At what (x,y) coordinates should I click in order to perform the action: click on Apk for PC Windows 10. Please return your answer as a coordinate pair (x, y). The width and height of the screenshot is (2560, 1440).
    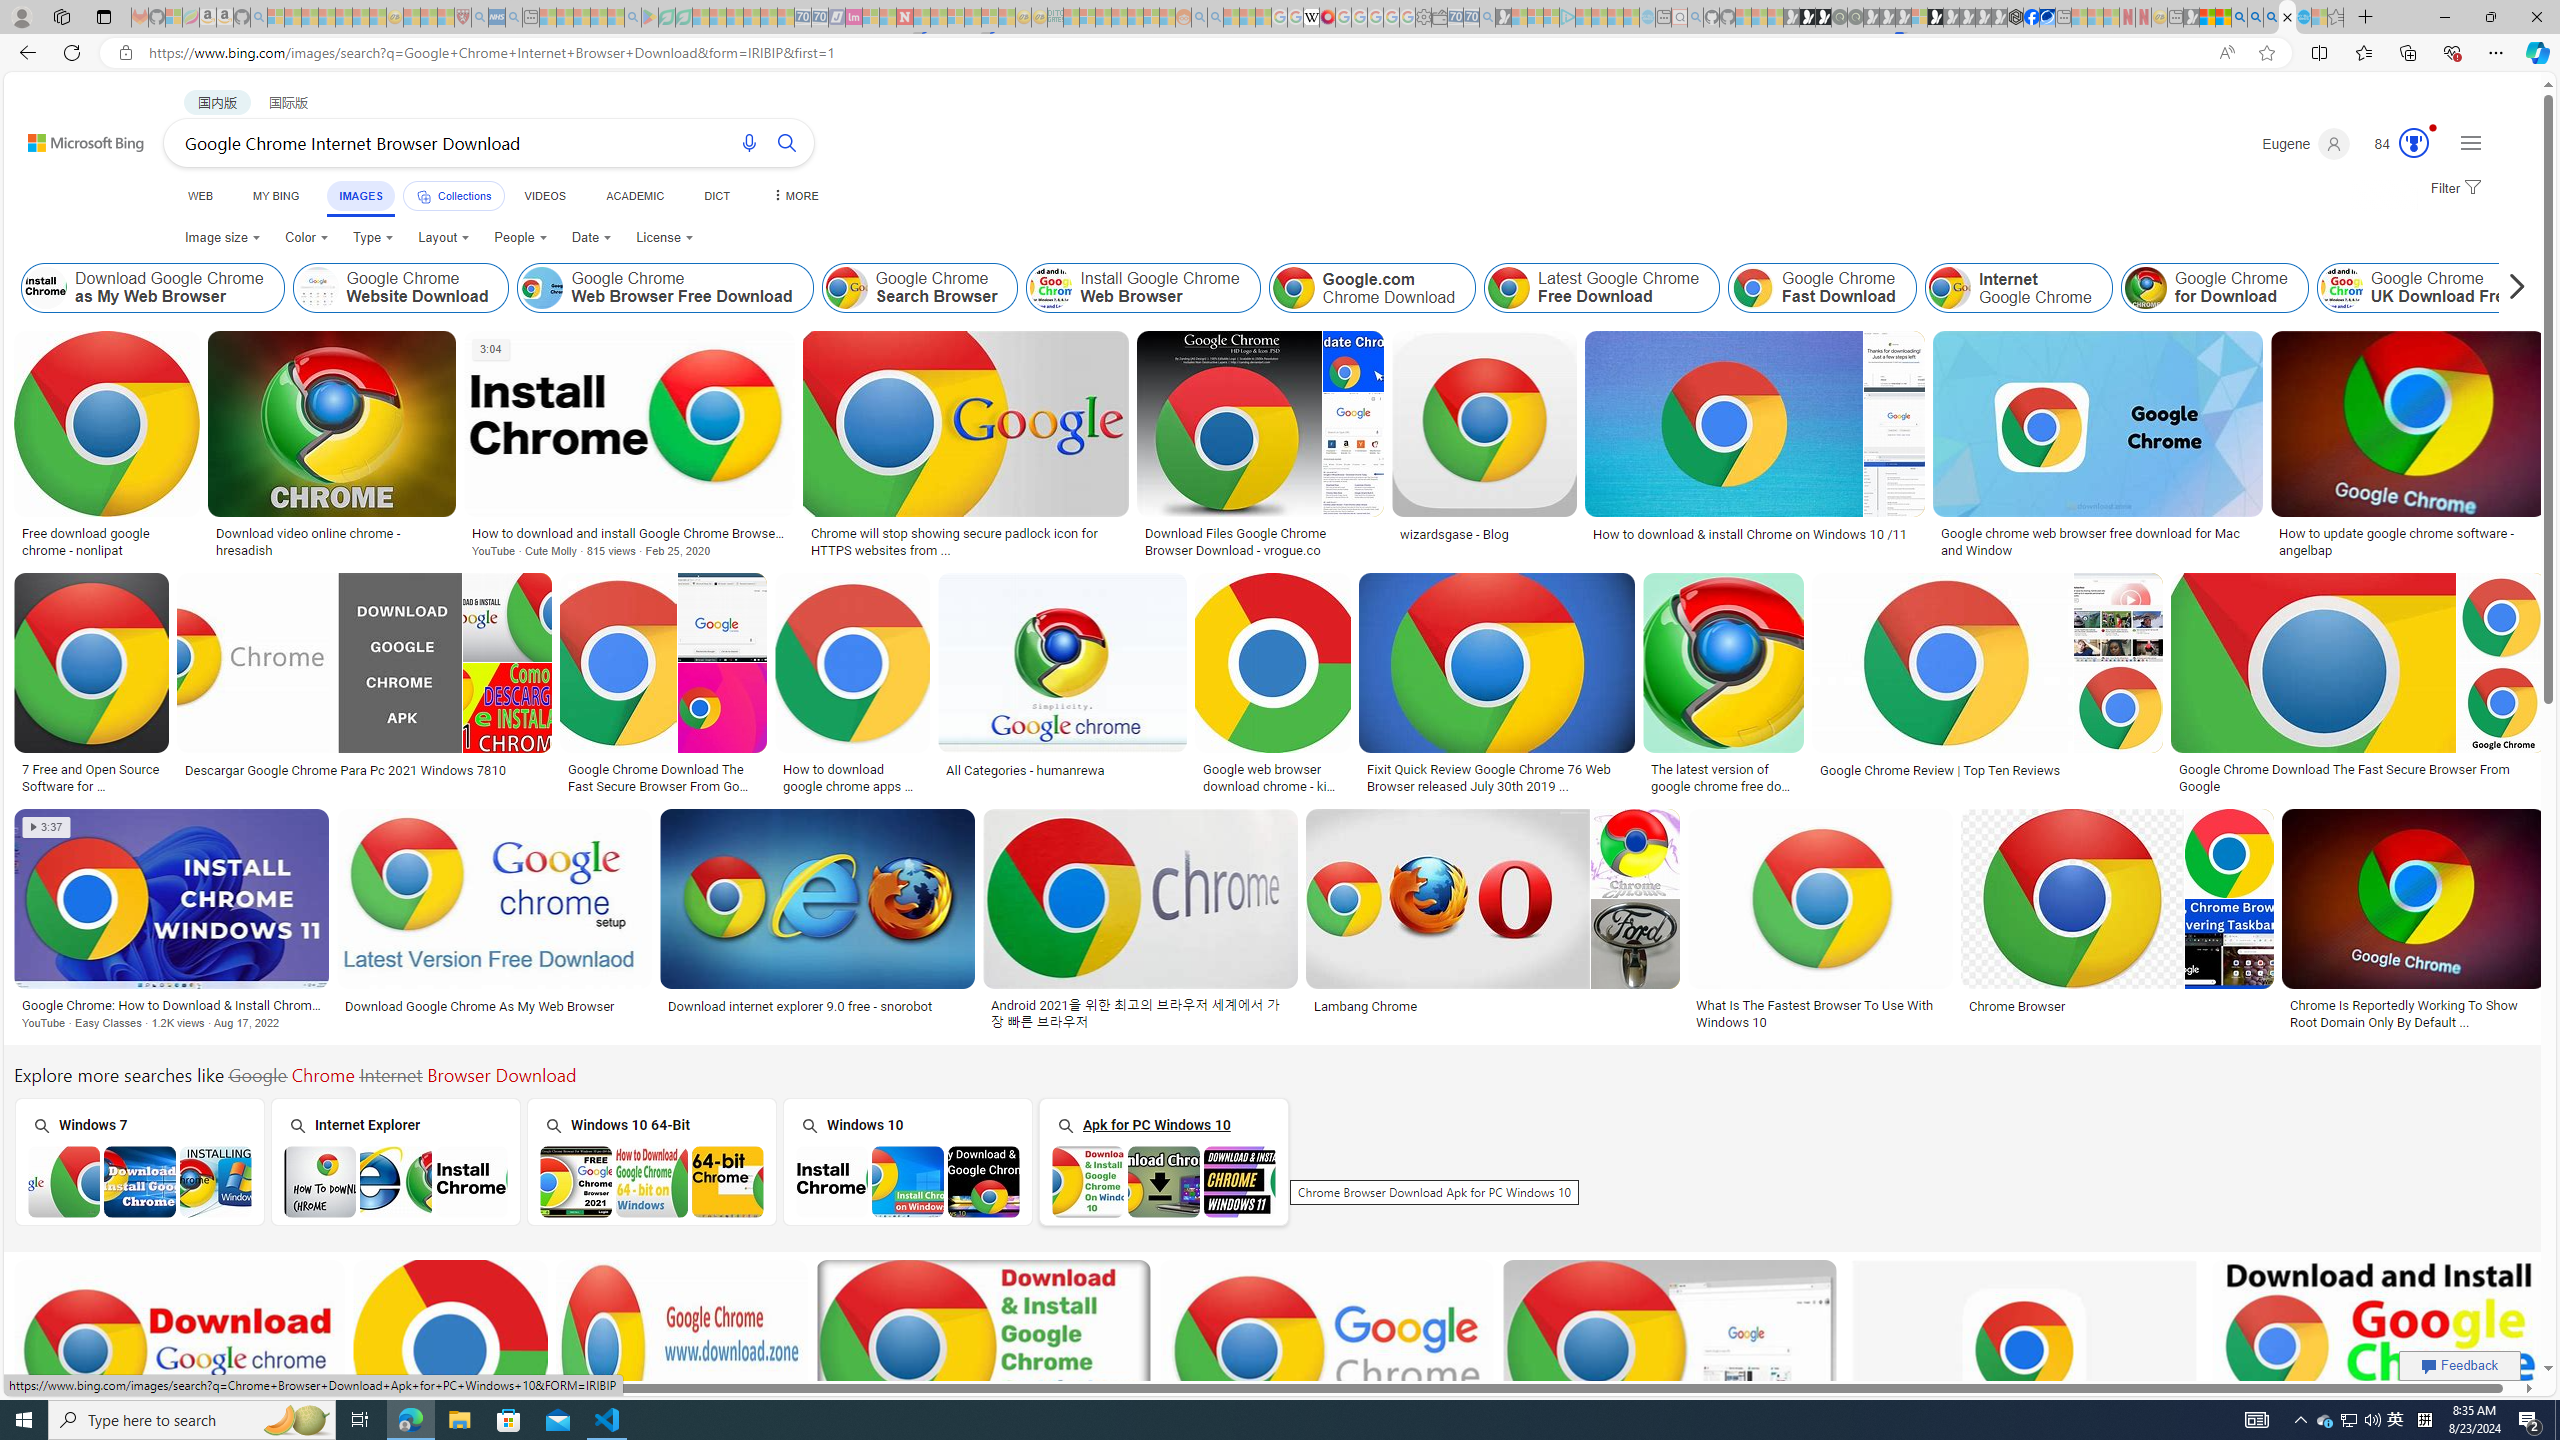
    Looking at the image, I should click on (1163, 1160).